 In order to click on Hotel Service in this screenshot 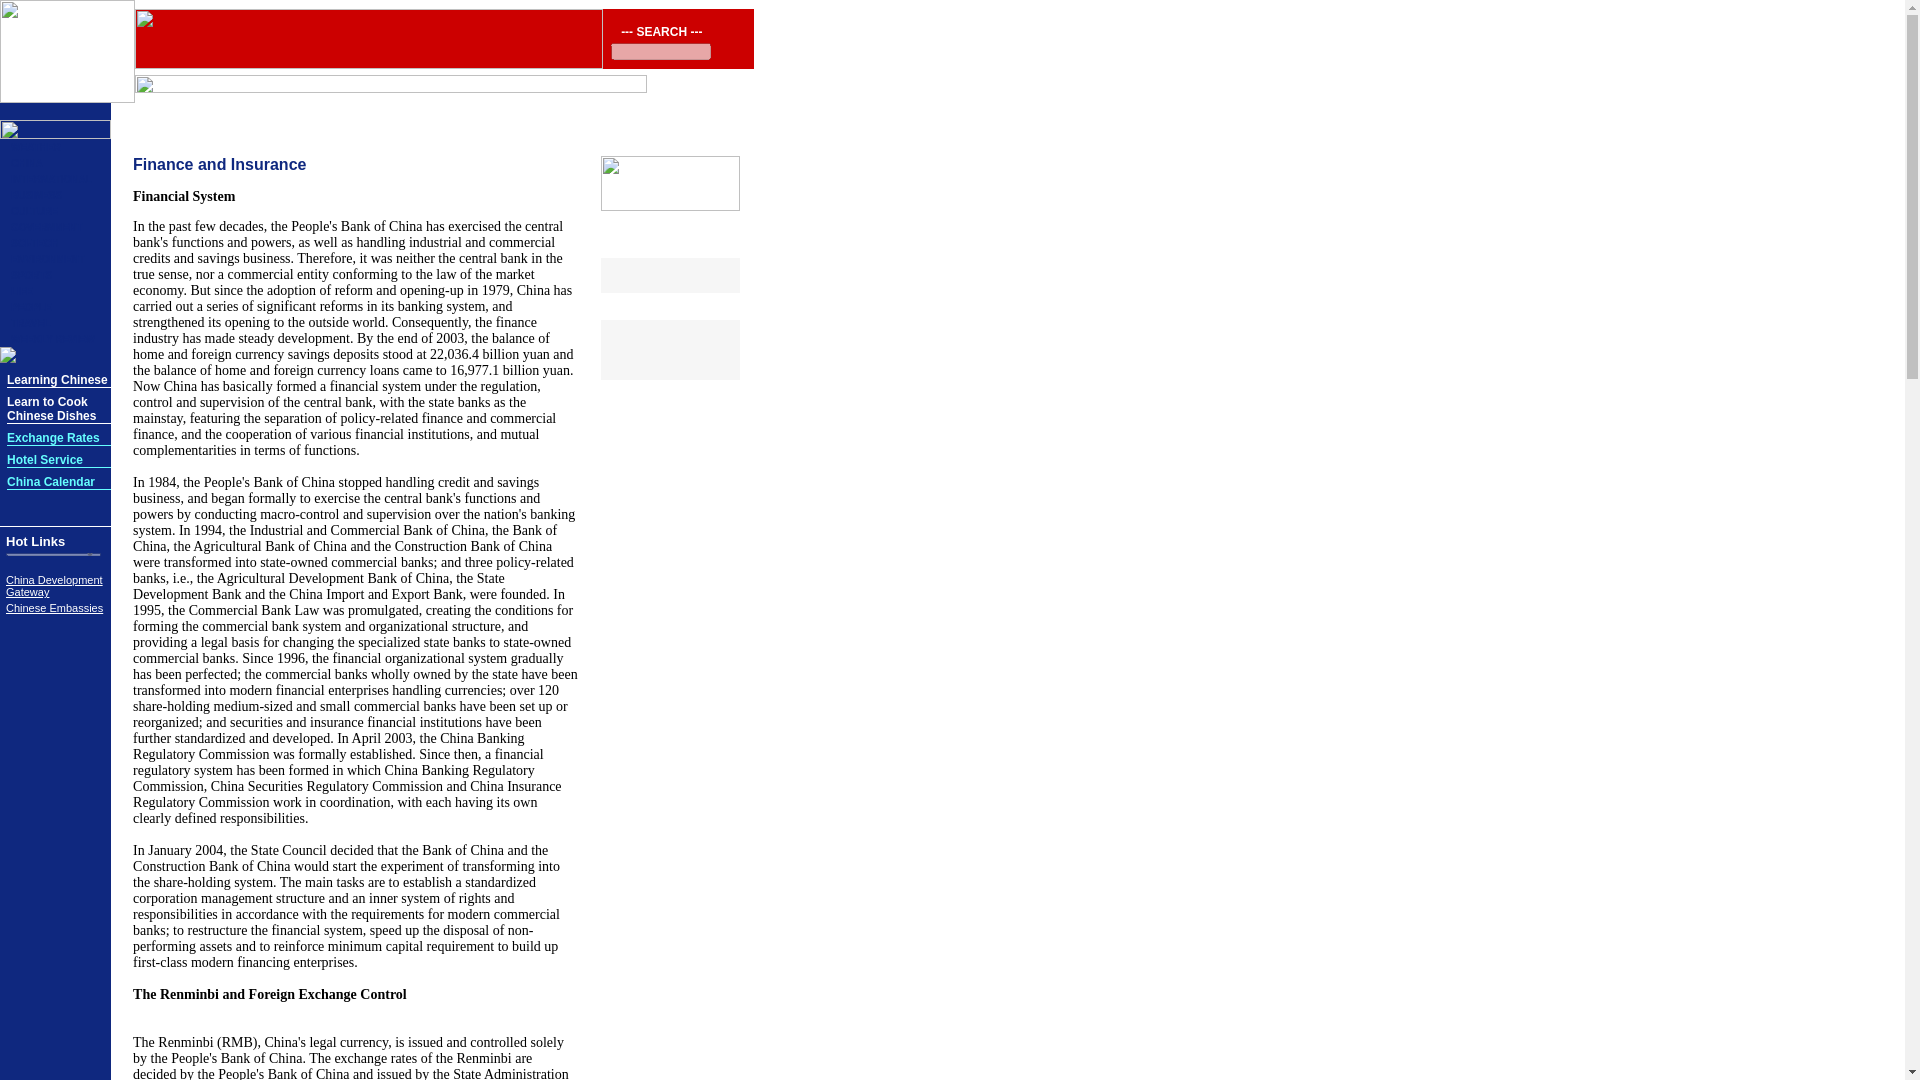, I will do `click(44, 459)`.